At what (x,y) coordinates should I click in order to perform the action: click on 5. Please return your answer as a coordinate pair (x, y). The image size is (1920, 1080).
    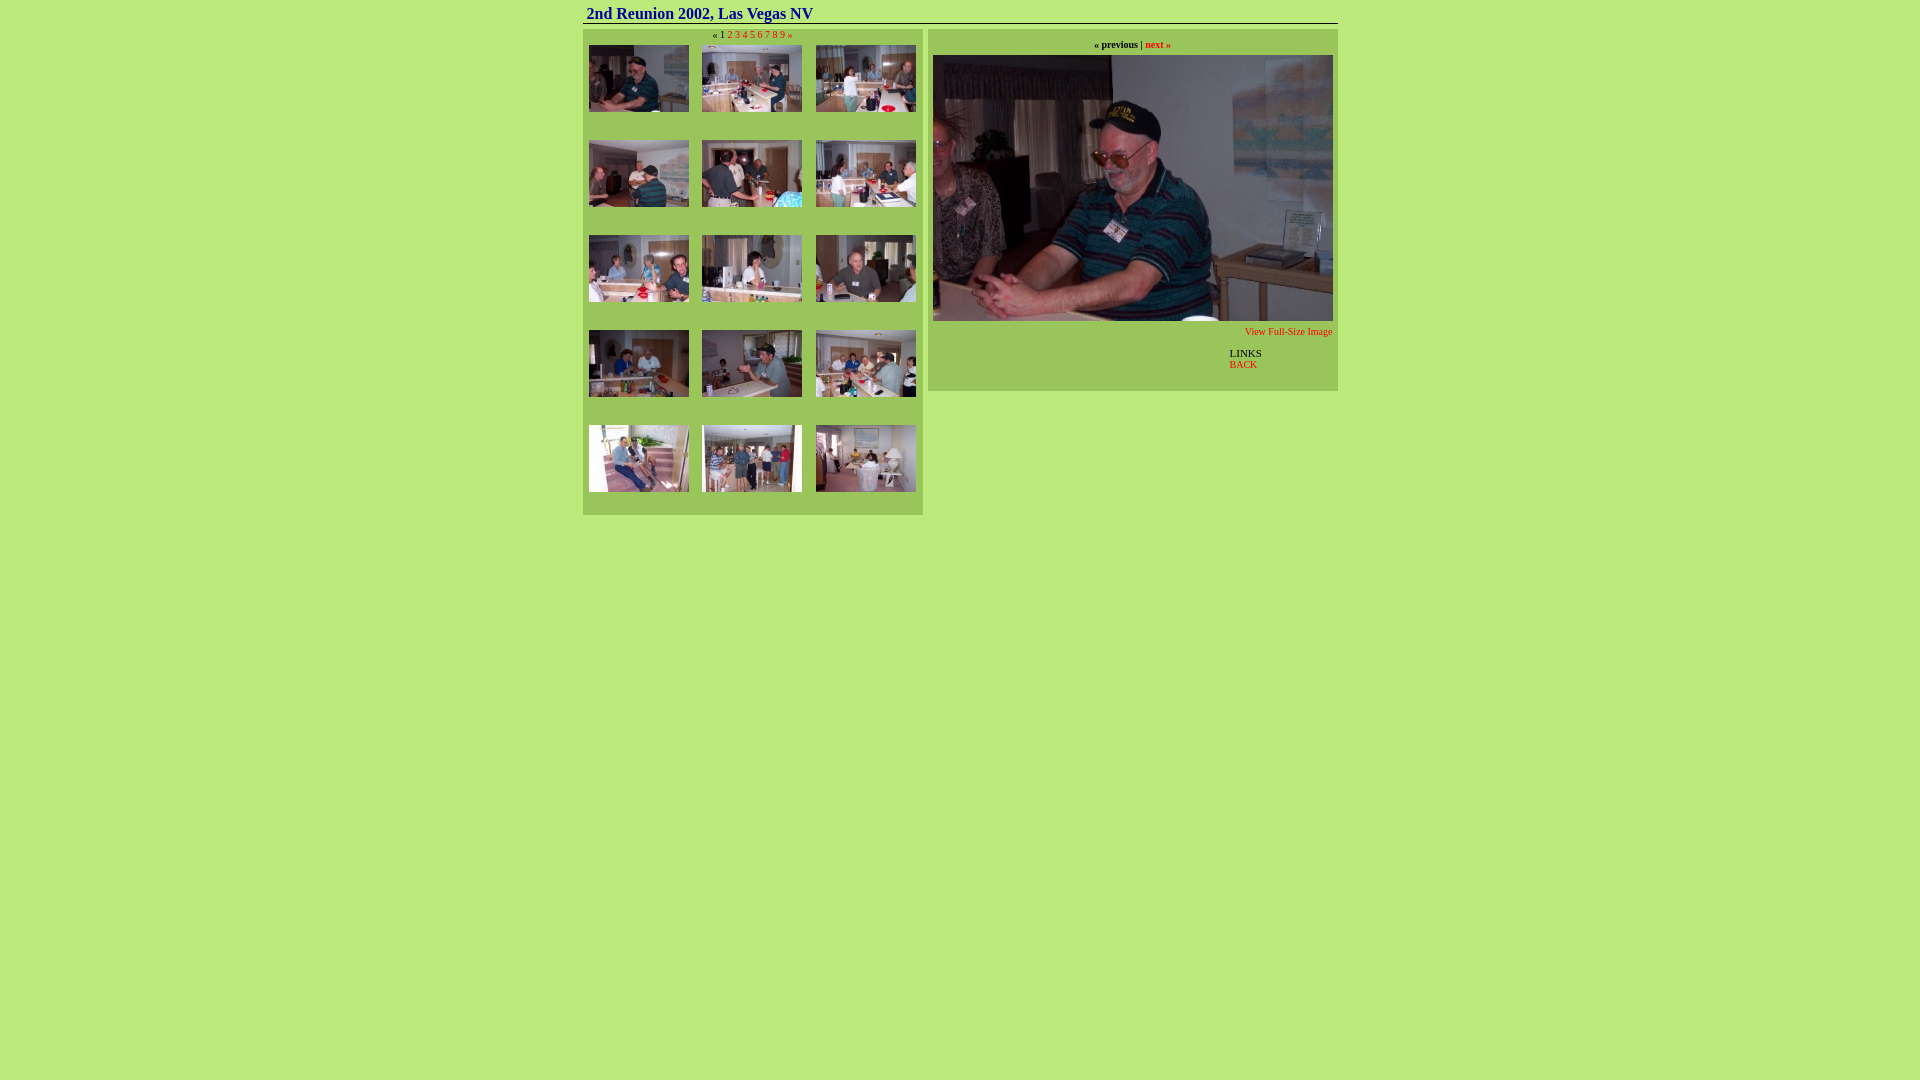
    Looking at the image, I should click on (752, 34).